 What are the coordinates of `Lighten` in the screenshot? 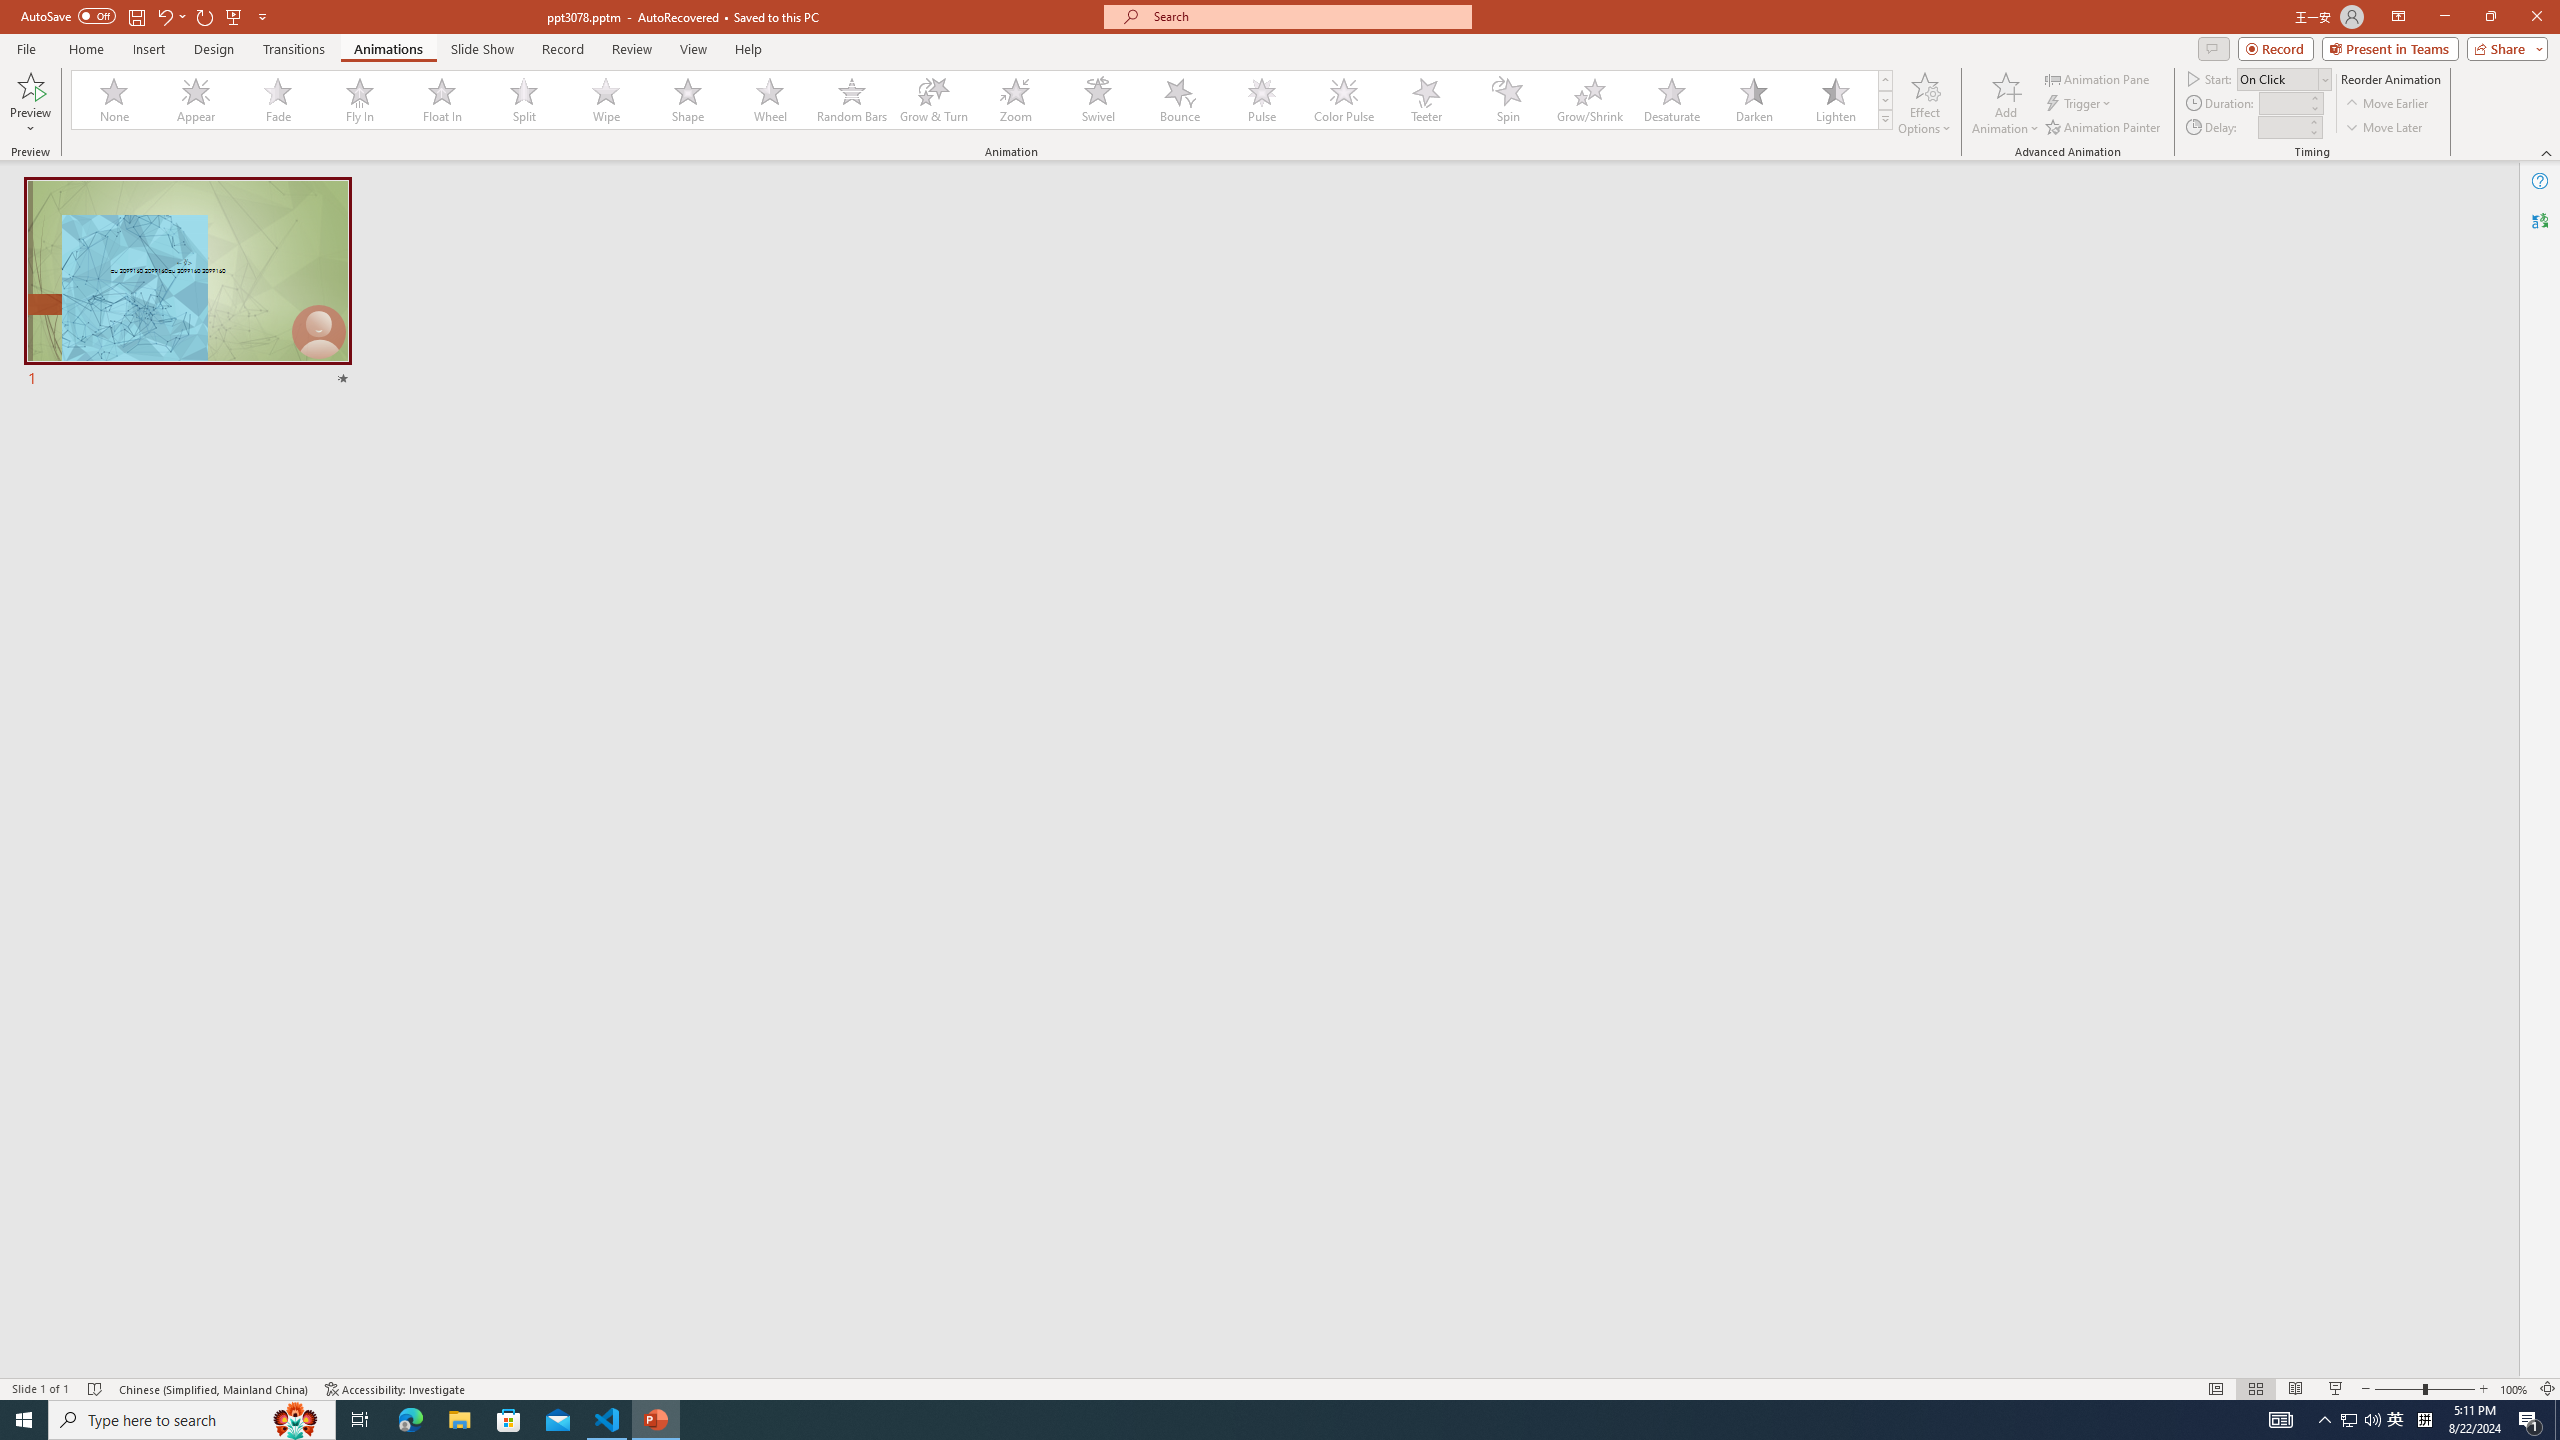 It's located at (1835, 100).